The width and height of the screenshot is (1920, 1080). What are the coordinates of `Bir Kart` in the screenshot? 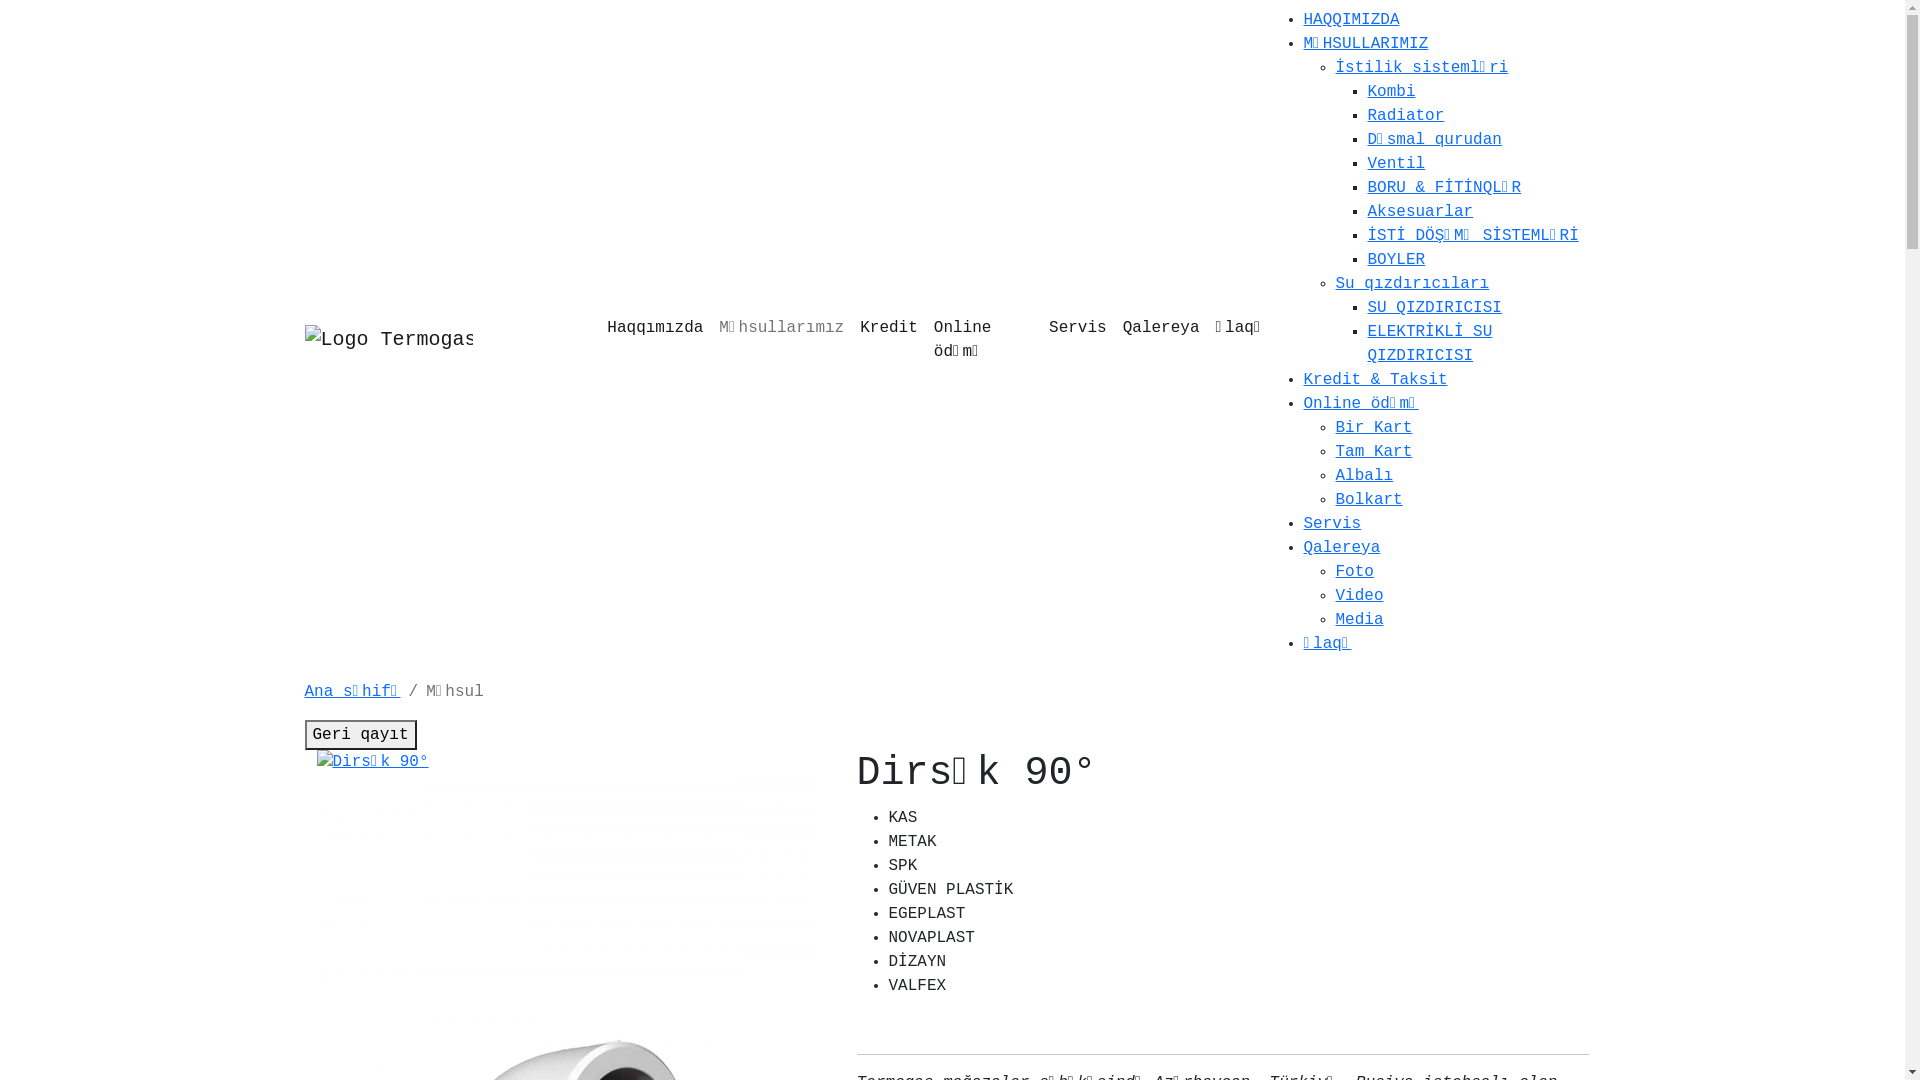 It's located at (1374, 428).